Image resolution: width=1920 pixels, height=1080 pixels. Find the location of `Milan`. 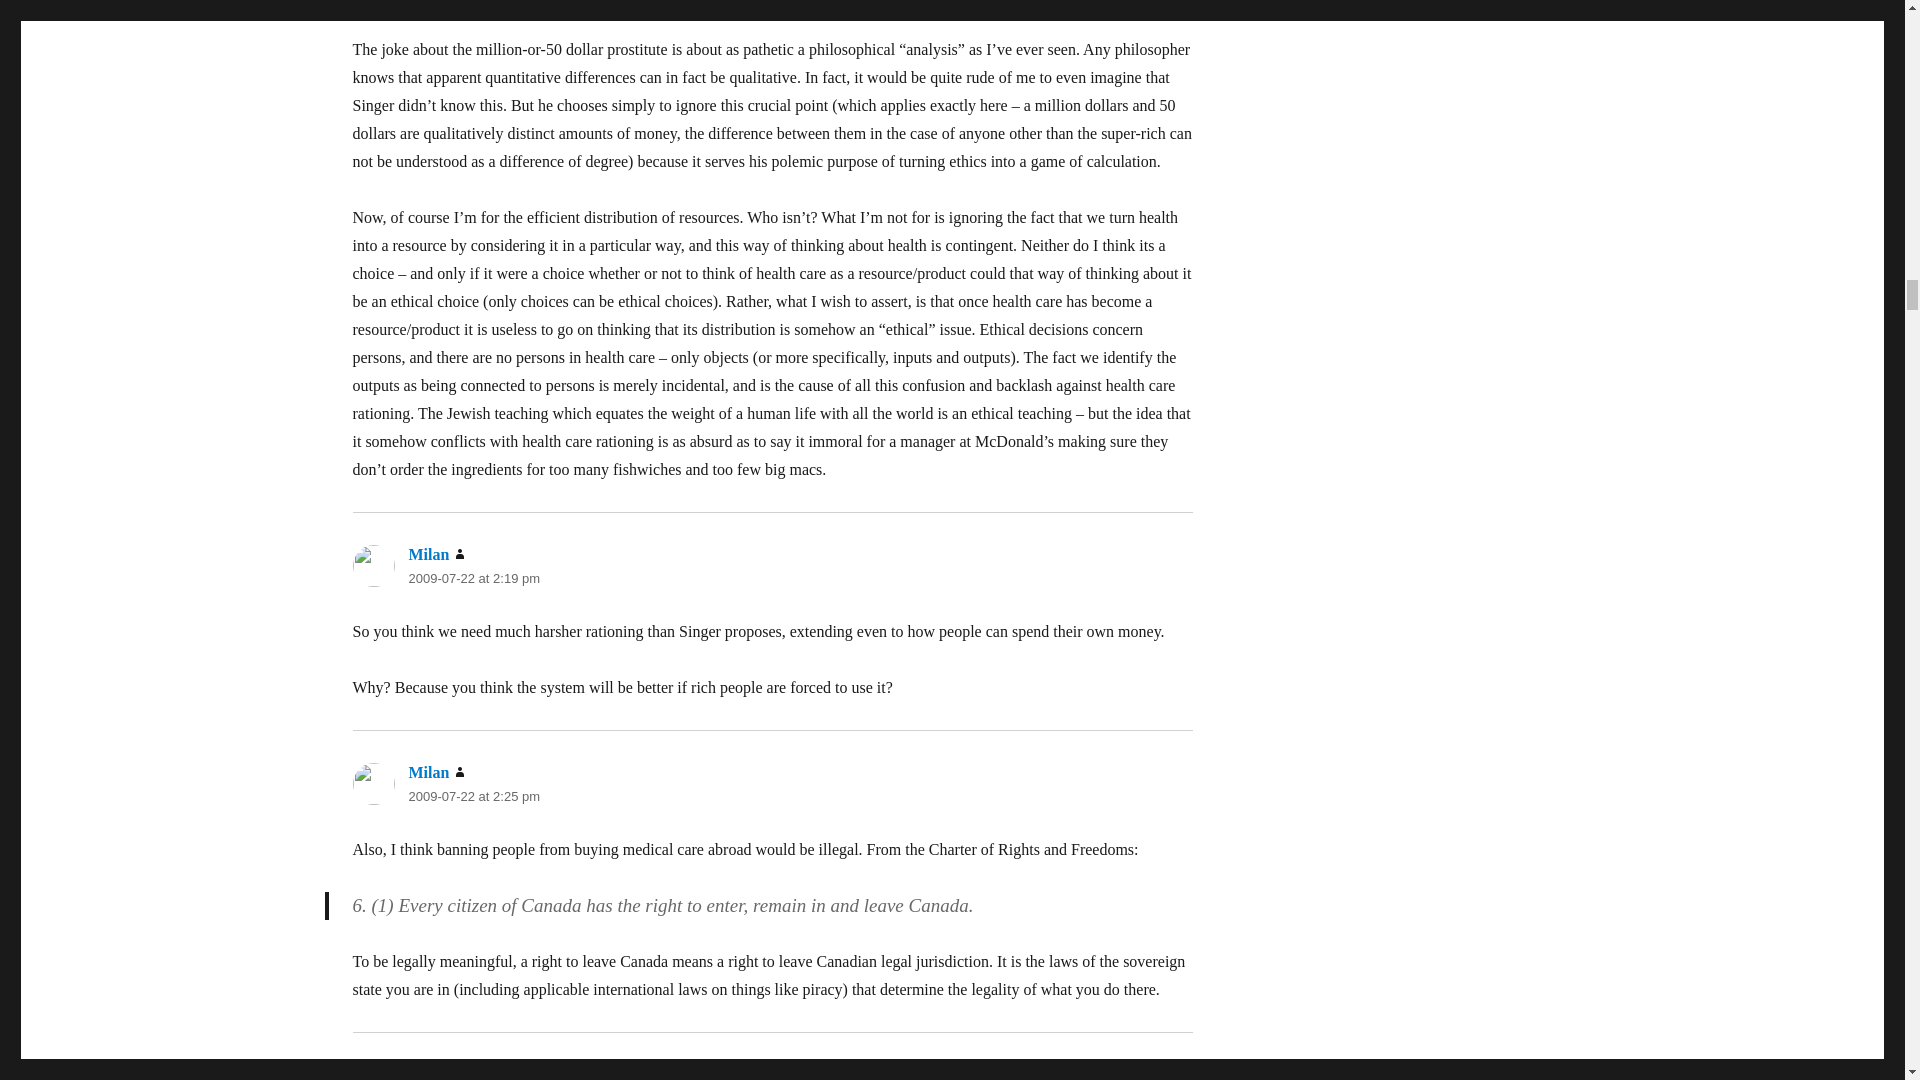

Milan is located at coordinates (428, 554).